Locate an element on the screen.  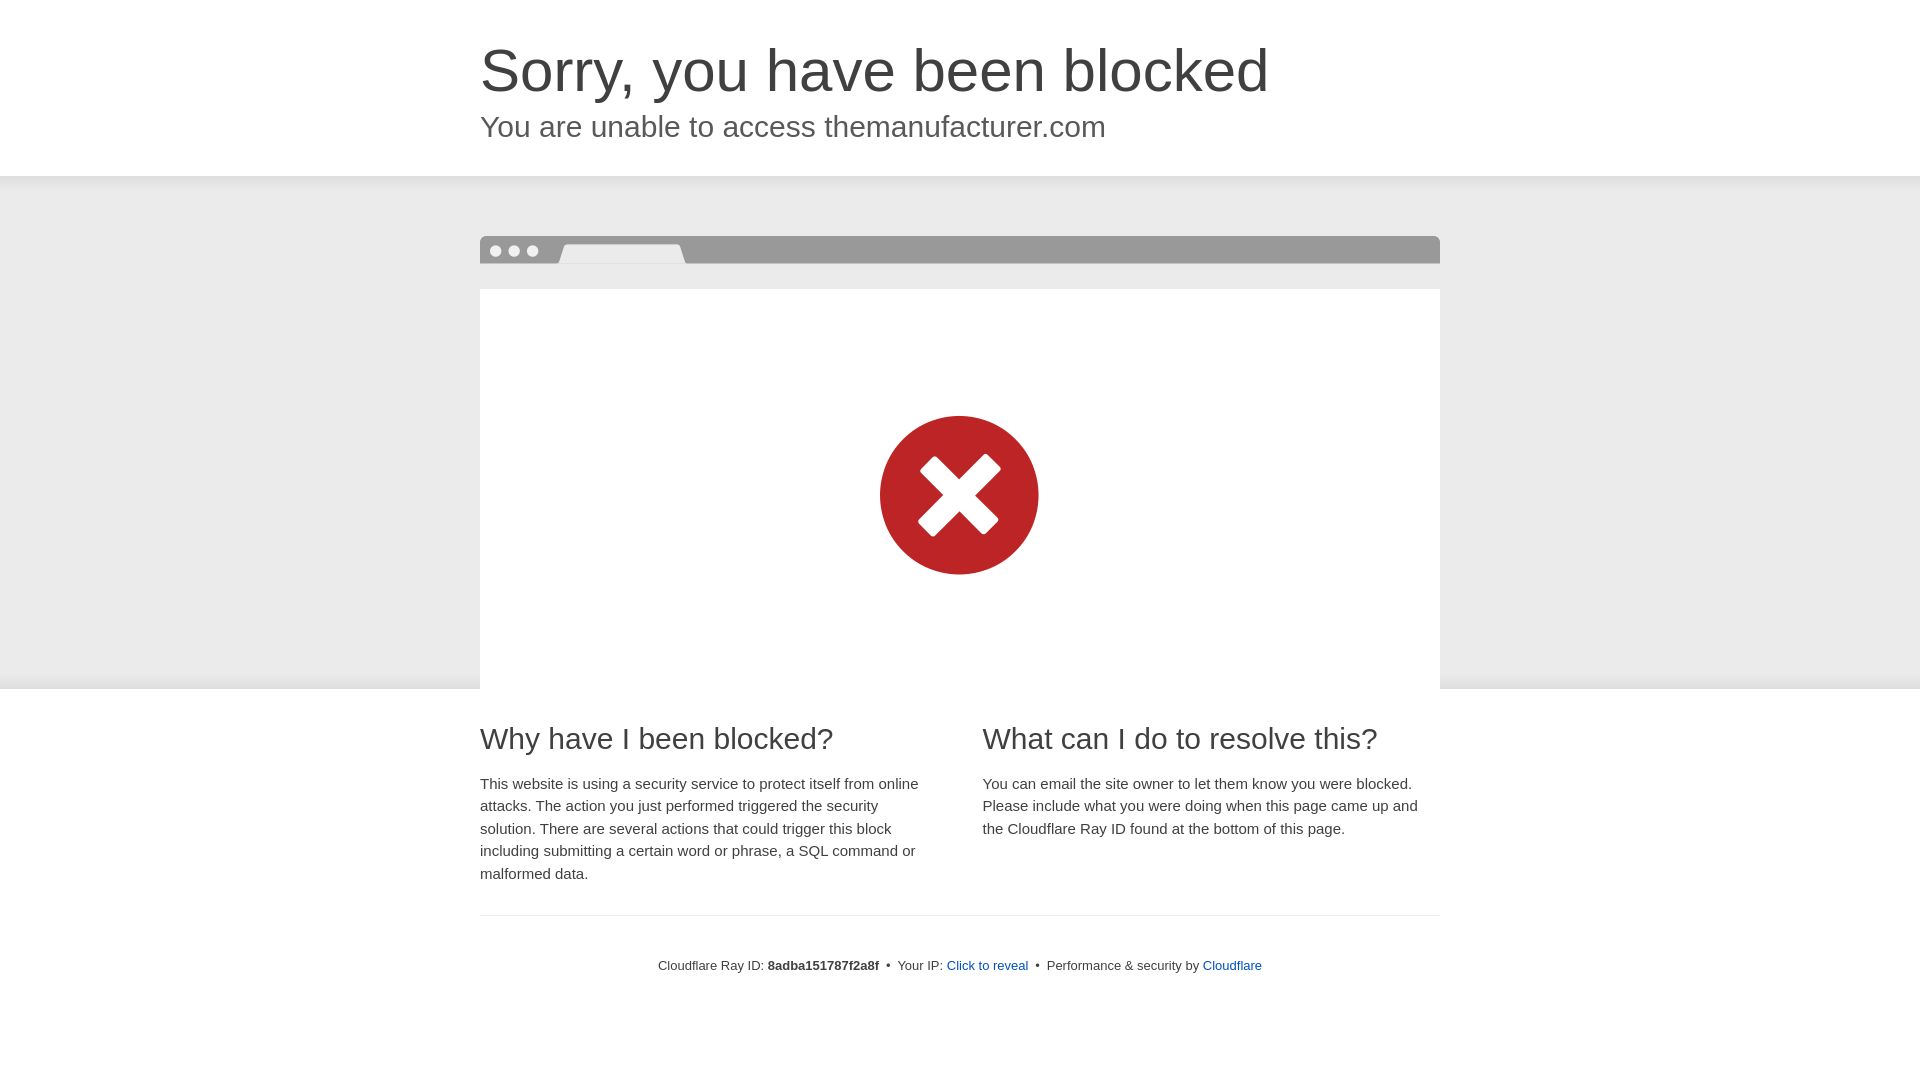
Click to reveal is located at coordinates (988, 966).